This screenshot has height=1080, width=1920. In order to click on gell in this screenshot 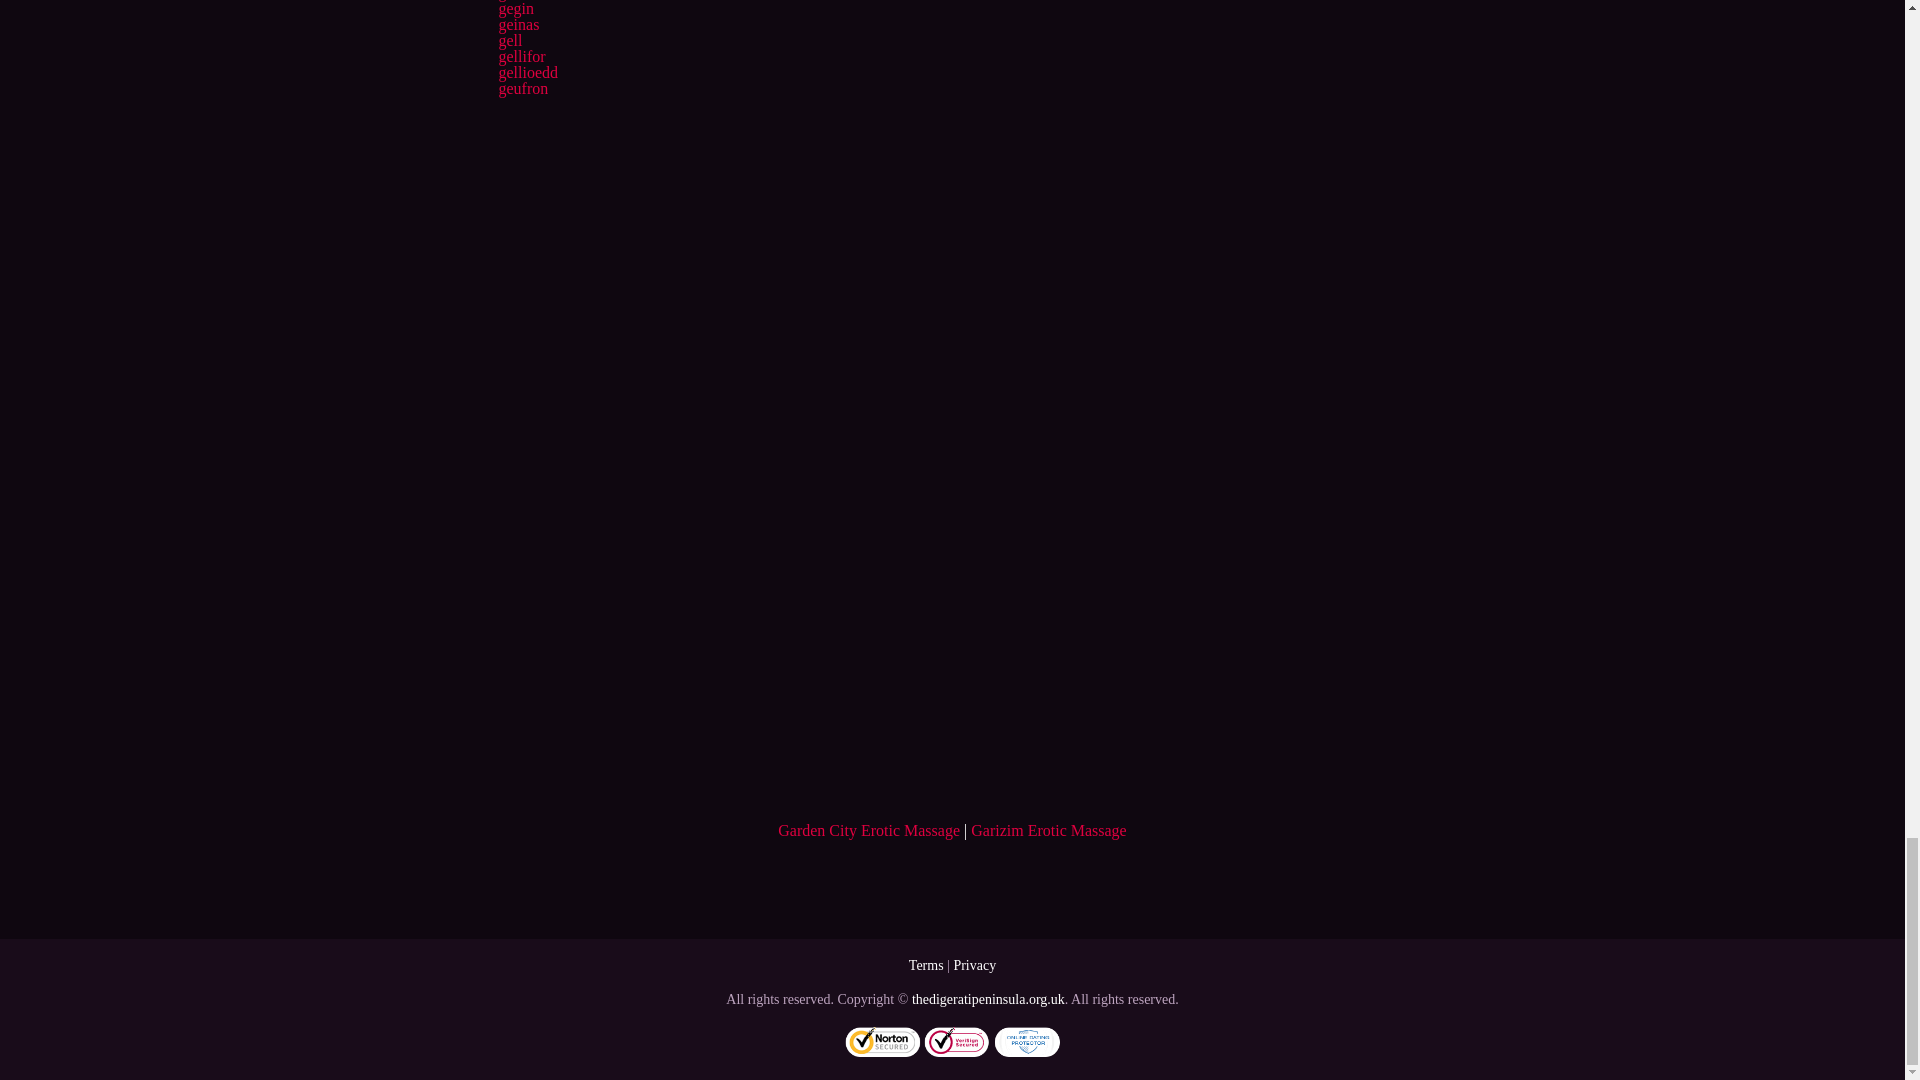, I will do `click(510, 40)`.